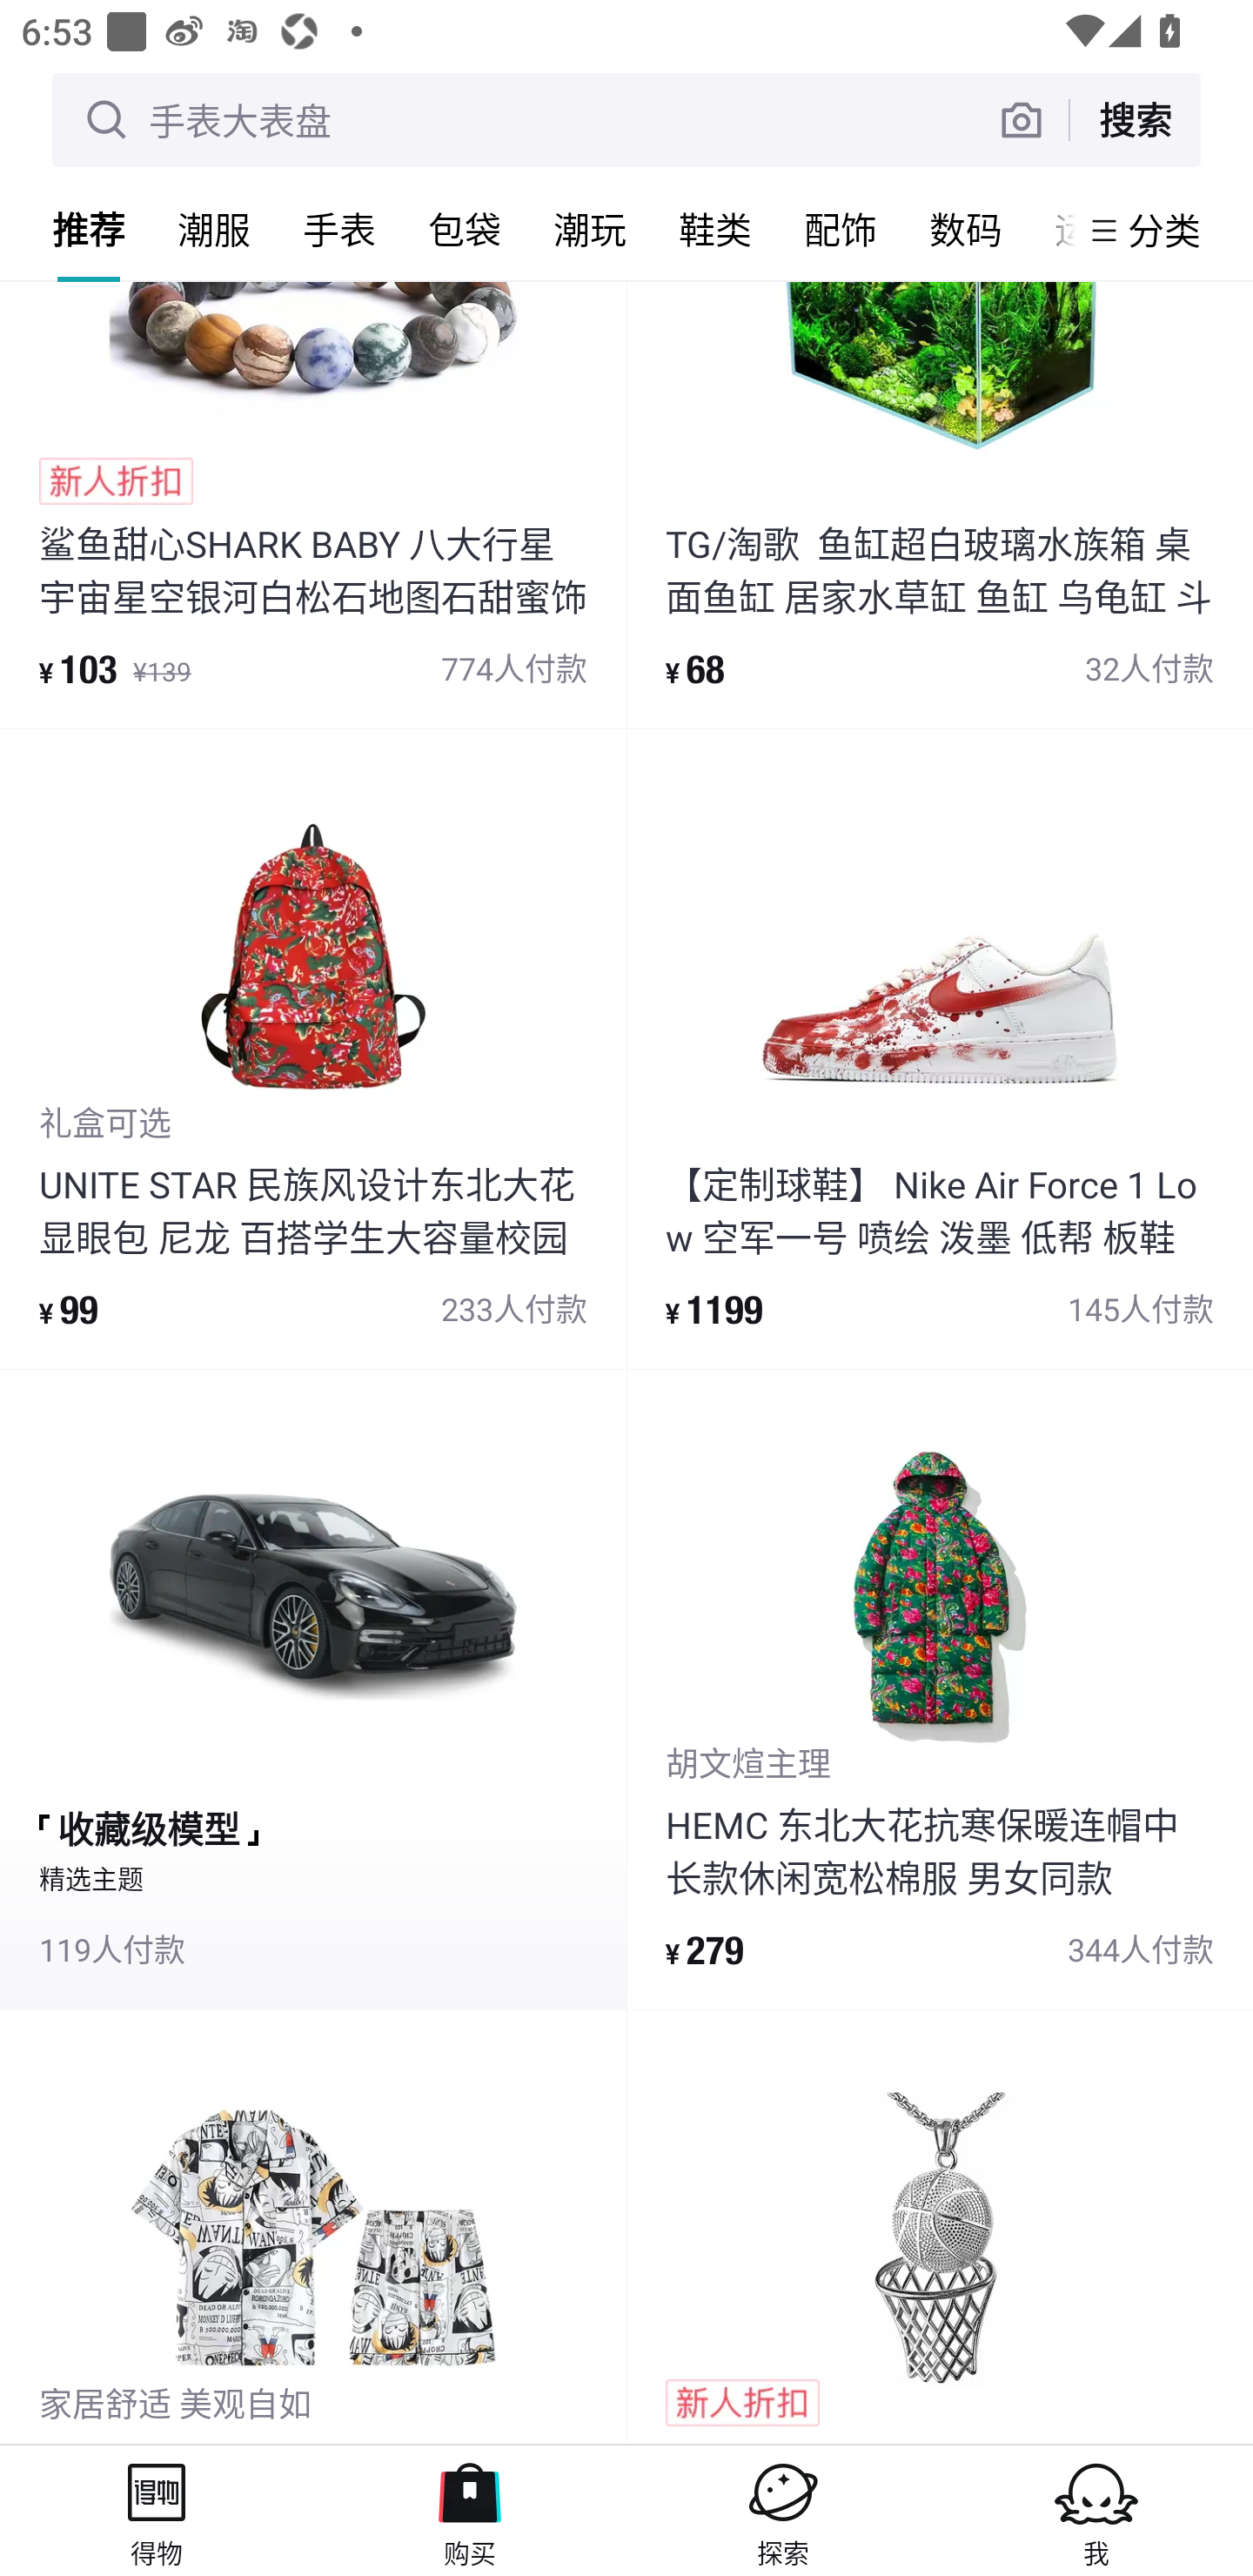 This screenshot has width=1253, height=2576. I want to click on 鞋类, so click(715, 229).